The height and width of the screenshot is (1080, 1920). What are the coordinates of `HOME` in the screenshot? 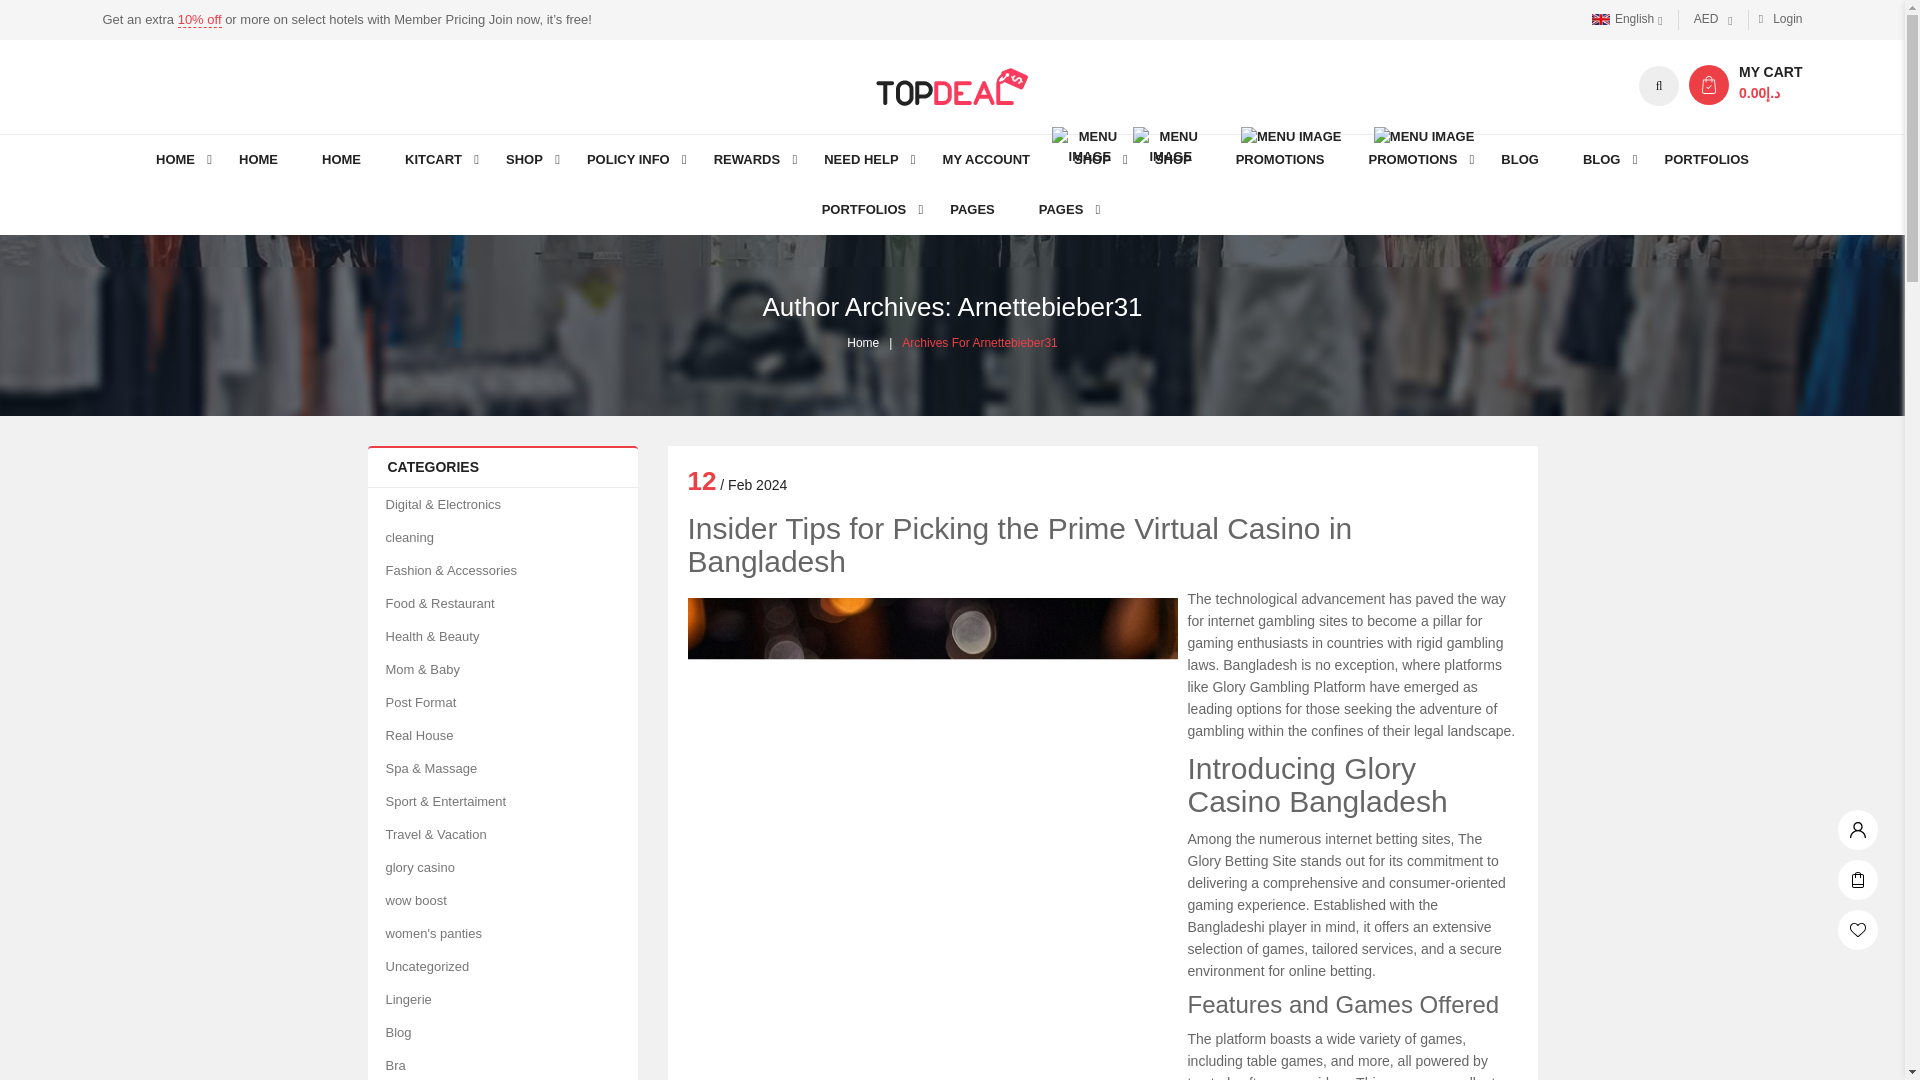 It's located at (175, 160).